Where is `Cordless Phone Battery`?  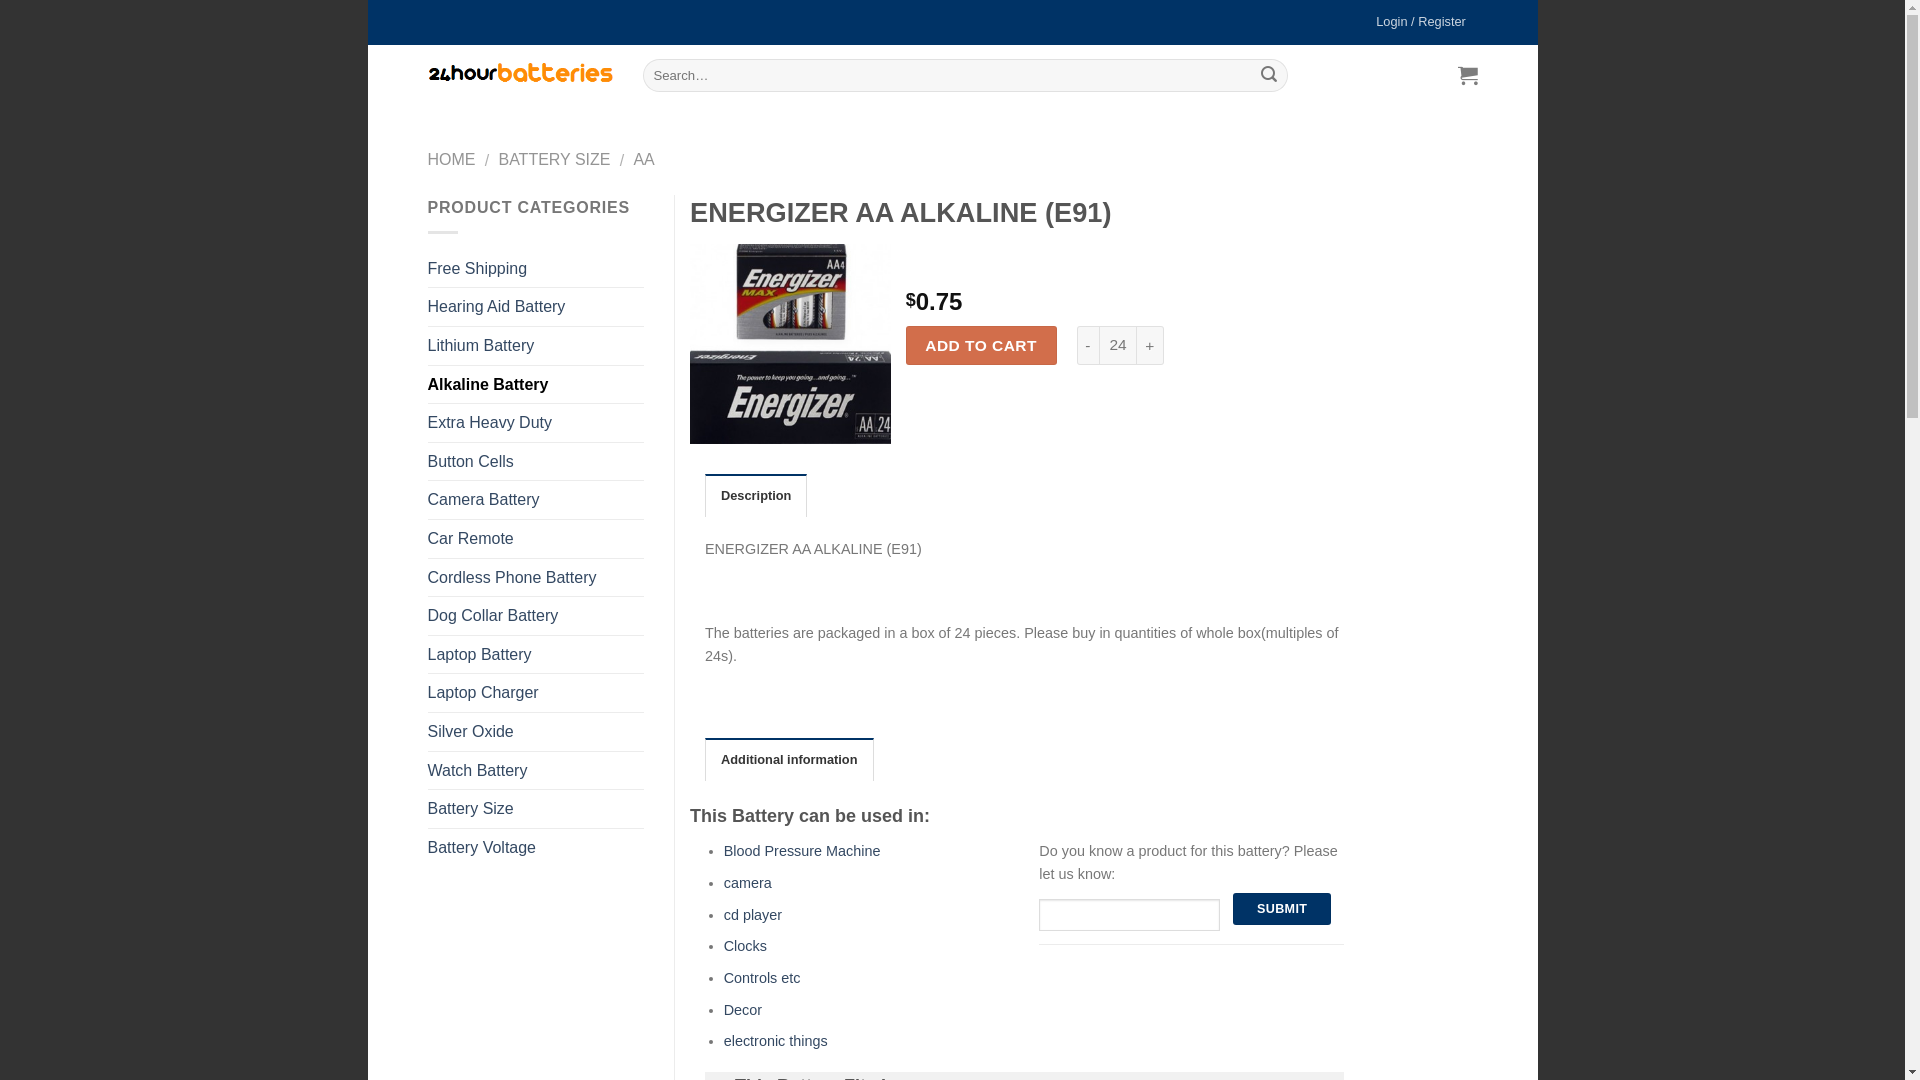 Cordless Phone Battery is located at coordinates (536, 578).